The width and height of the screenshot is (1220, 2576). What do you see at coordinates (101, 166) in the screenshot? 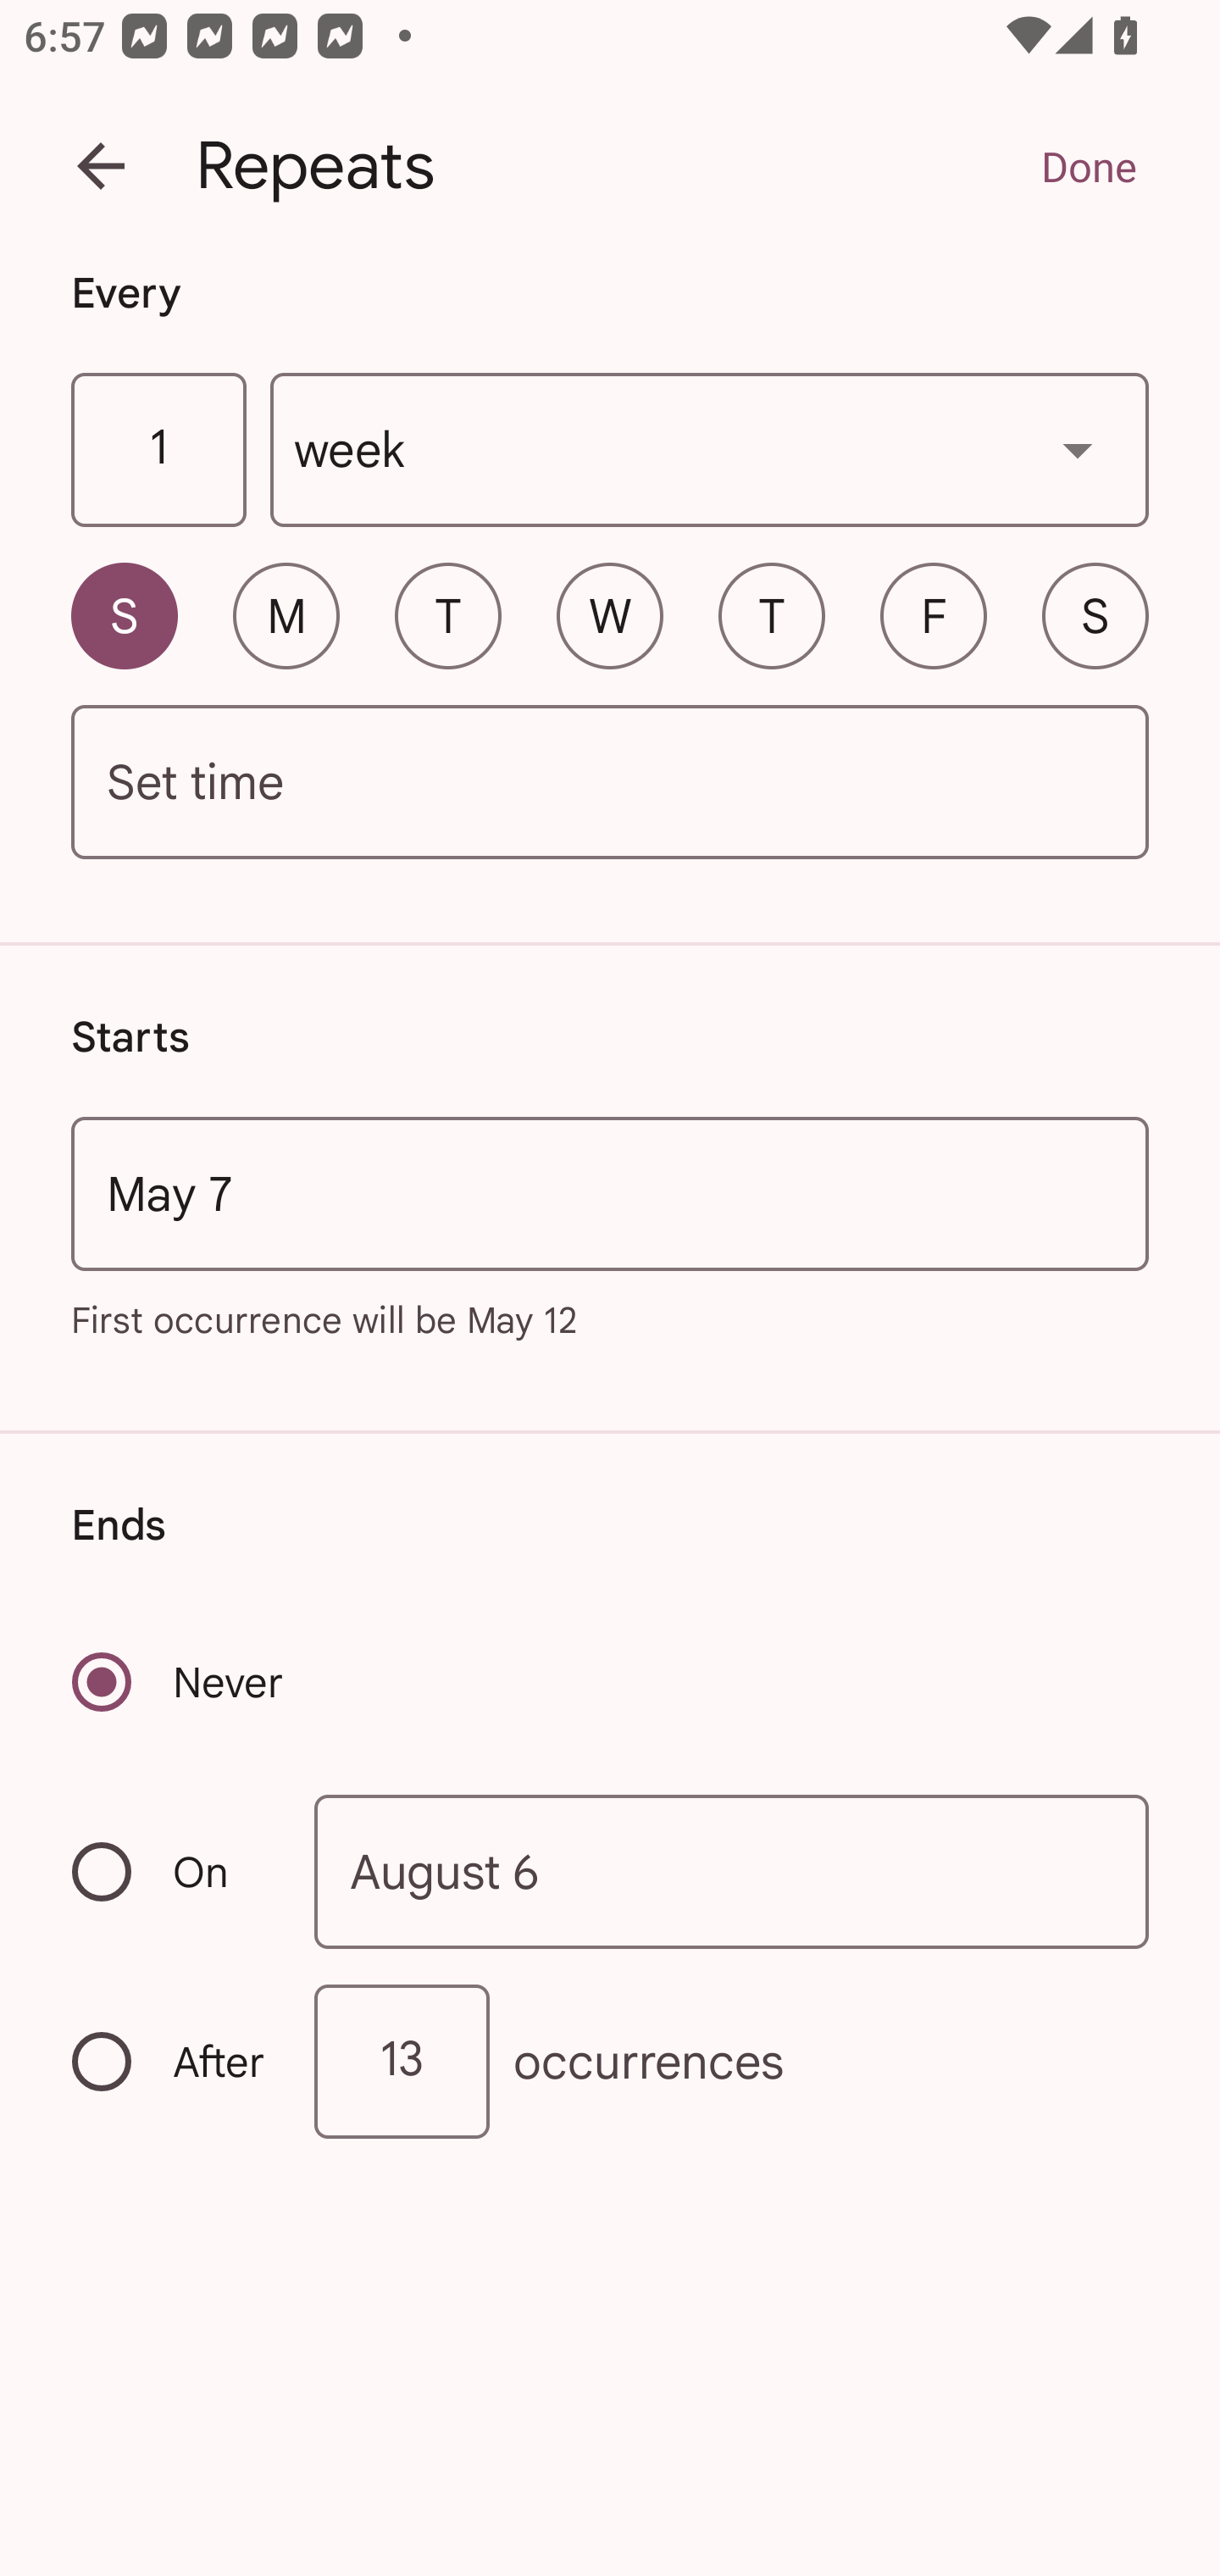
I see `Back` at bounding box center [101, 166].